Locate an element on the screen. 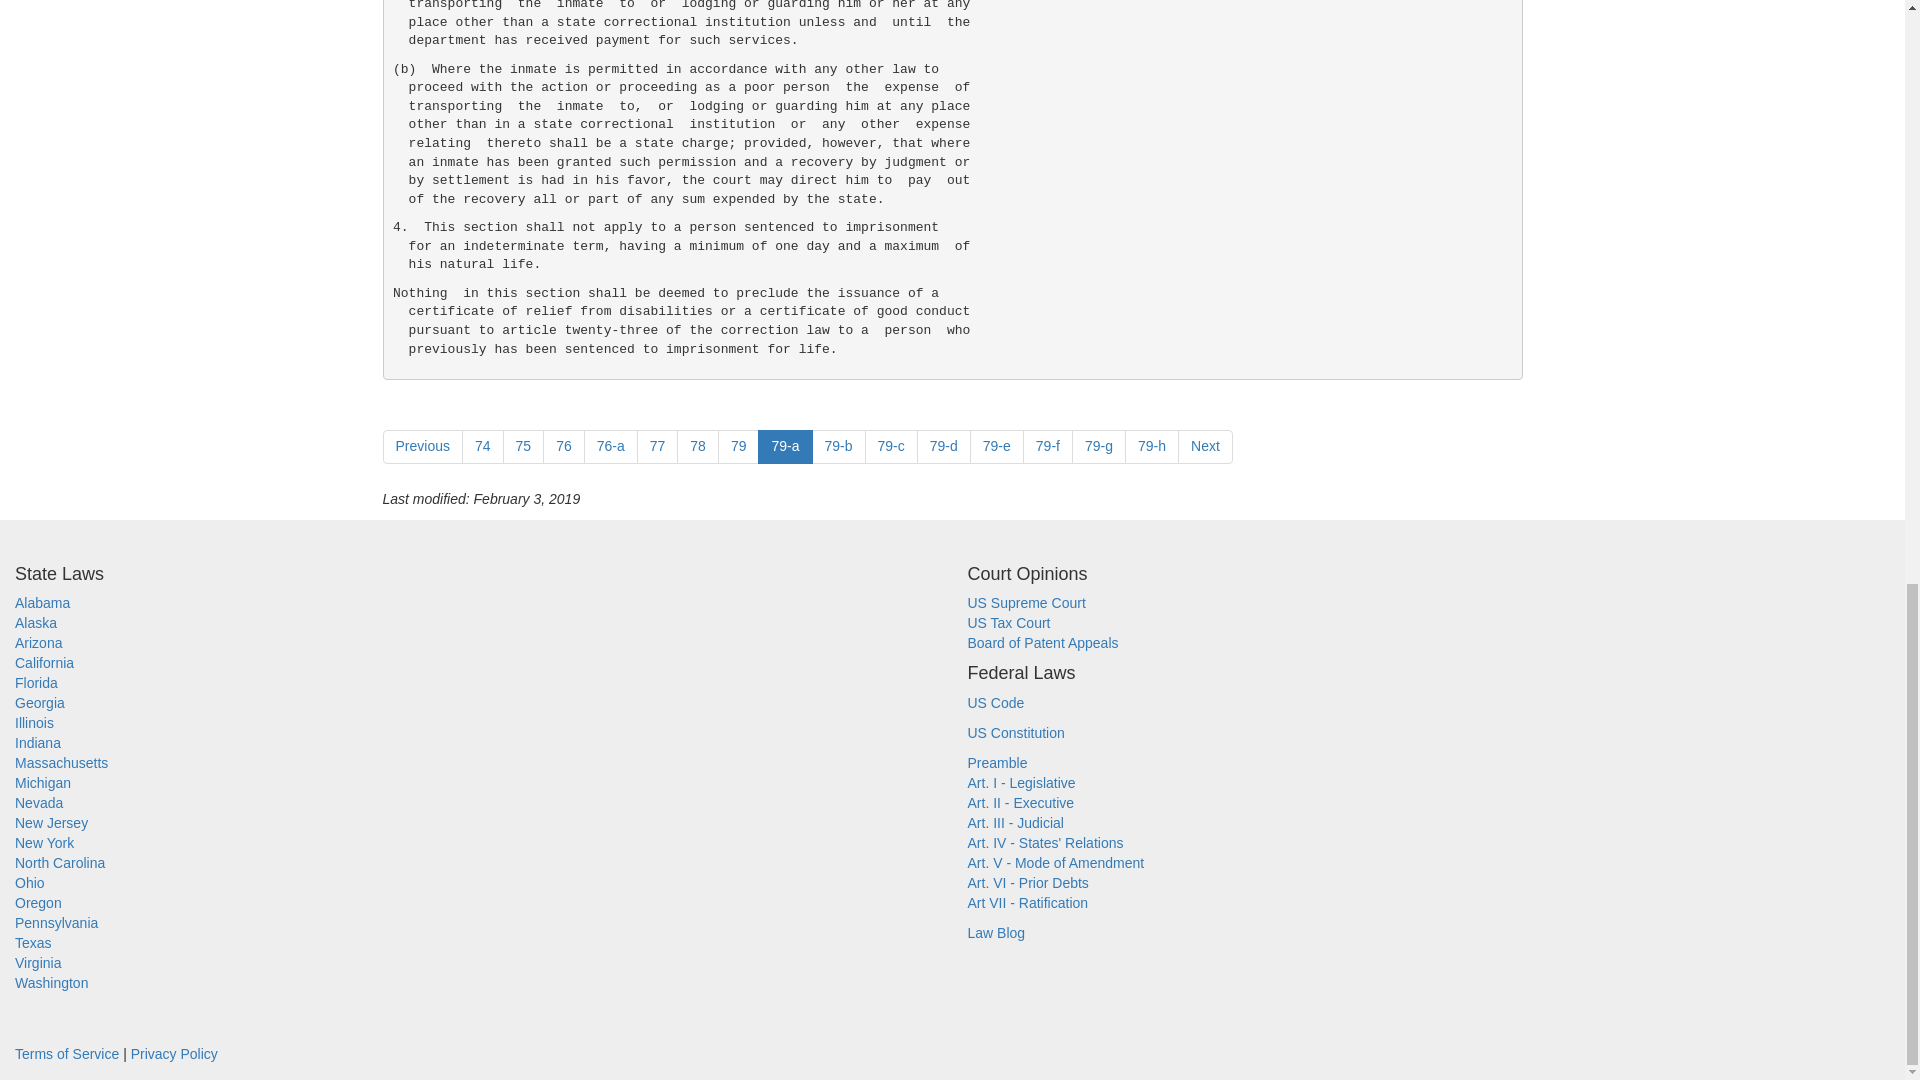 The height and width of the screenshot is (1080, 1920). 77 is located at coordinates (658, 446).